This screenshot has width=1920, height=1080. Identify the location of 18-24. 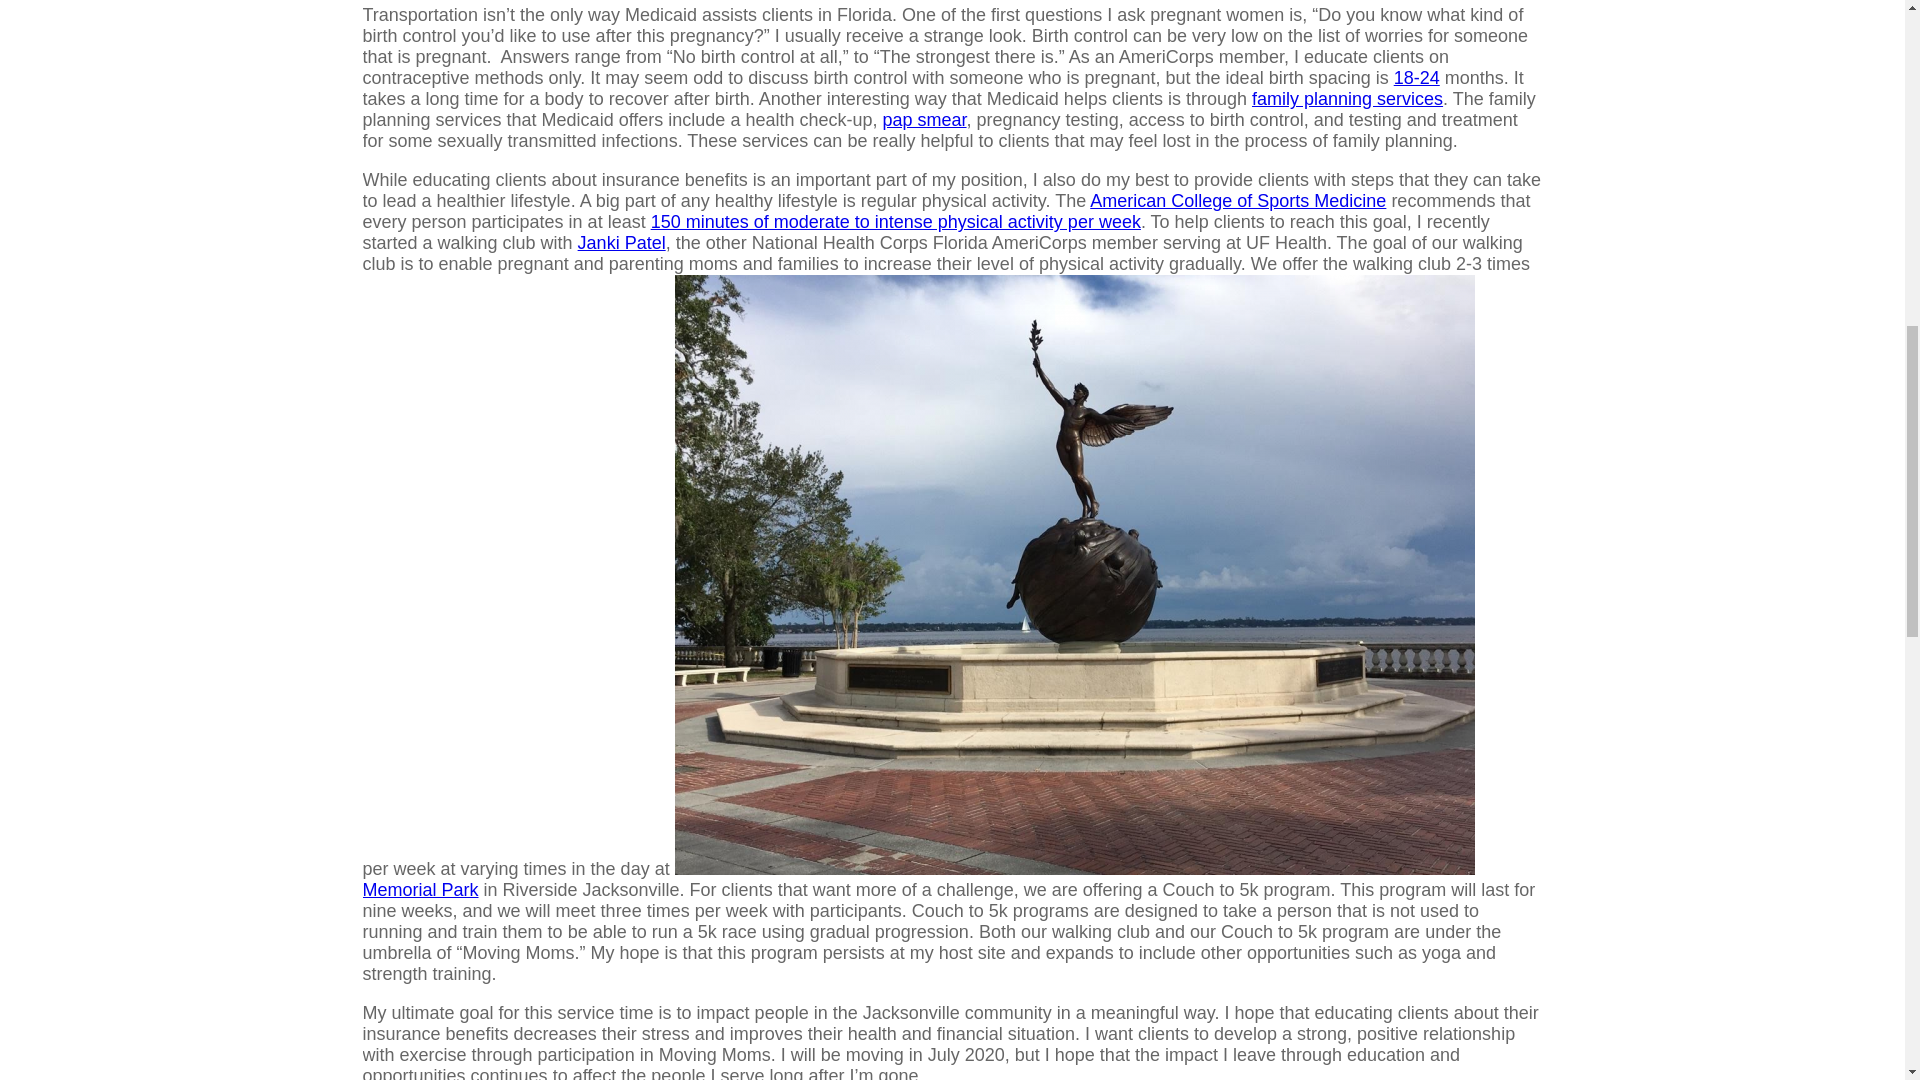
(1416, 78).